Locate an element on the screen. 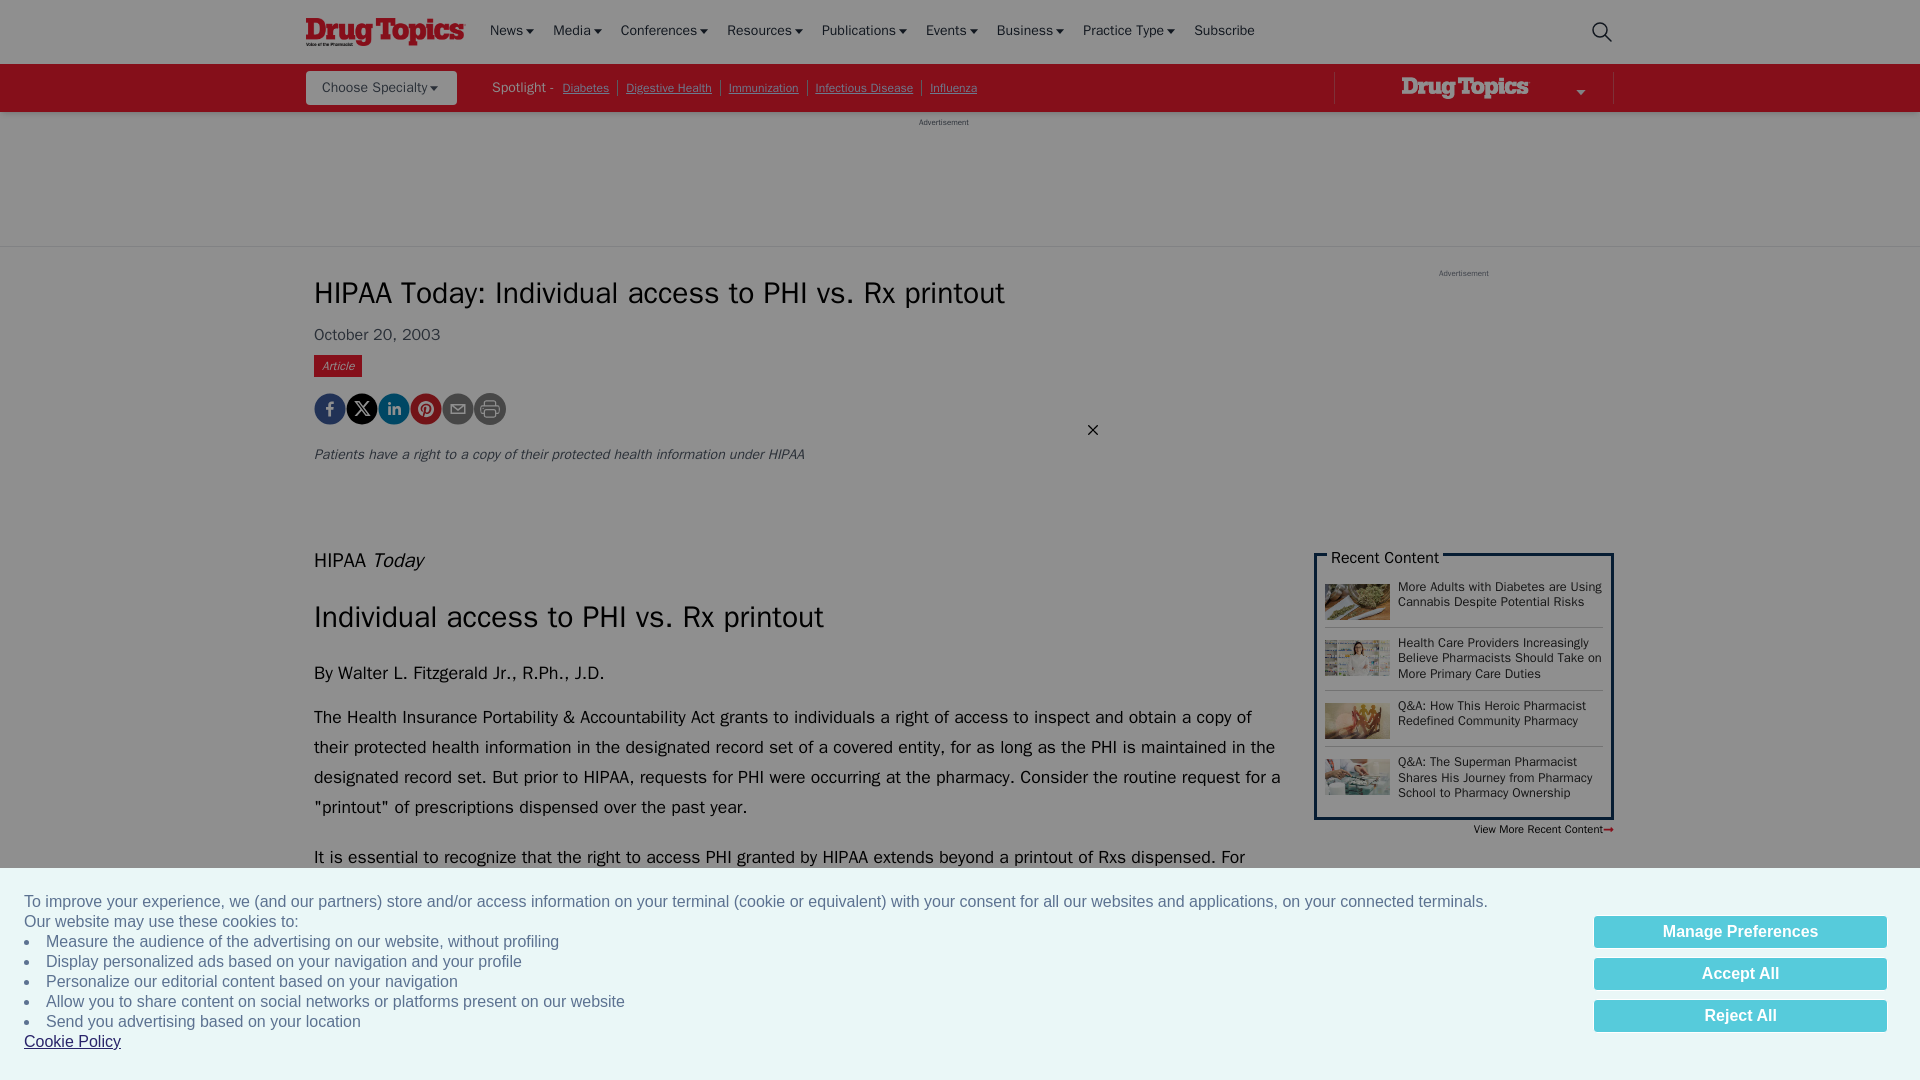 Image resolution: width=1920 pixels, height=1080 pixels. Accept All is located at coordinates (1740, 974).